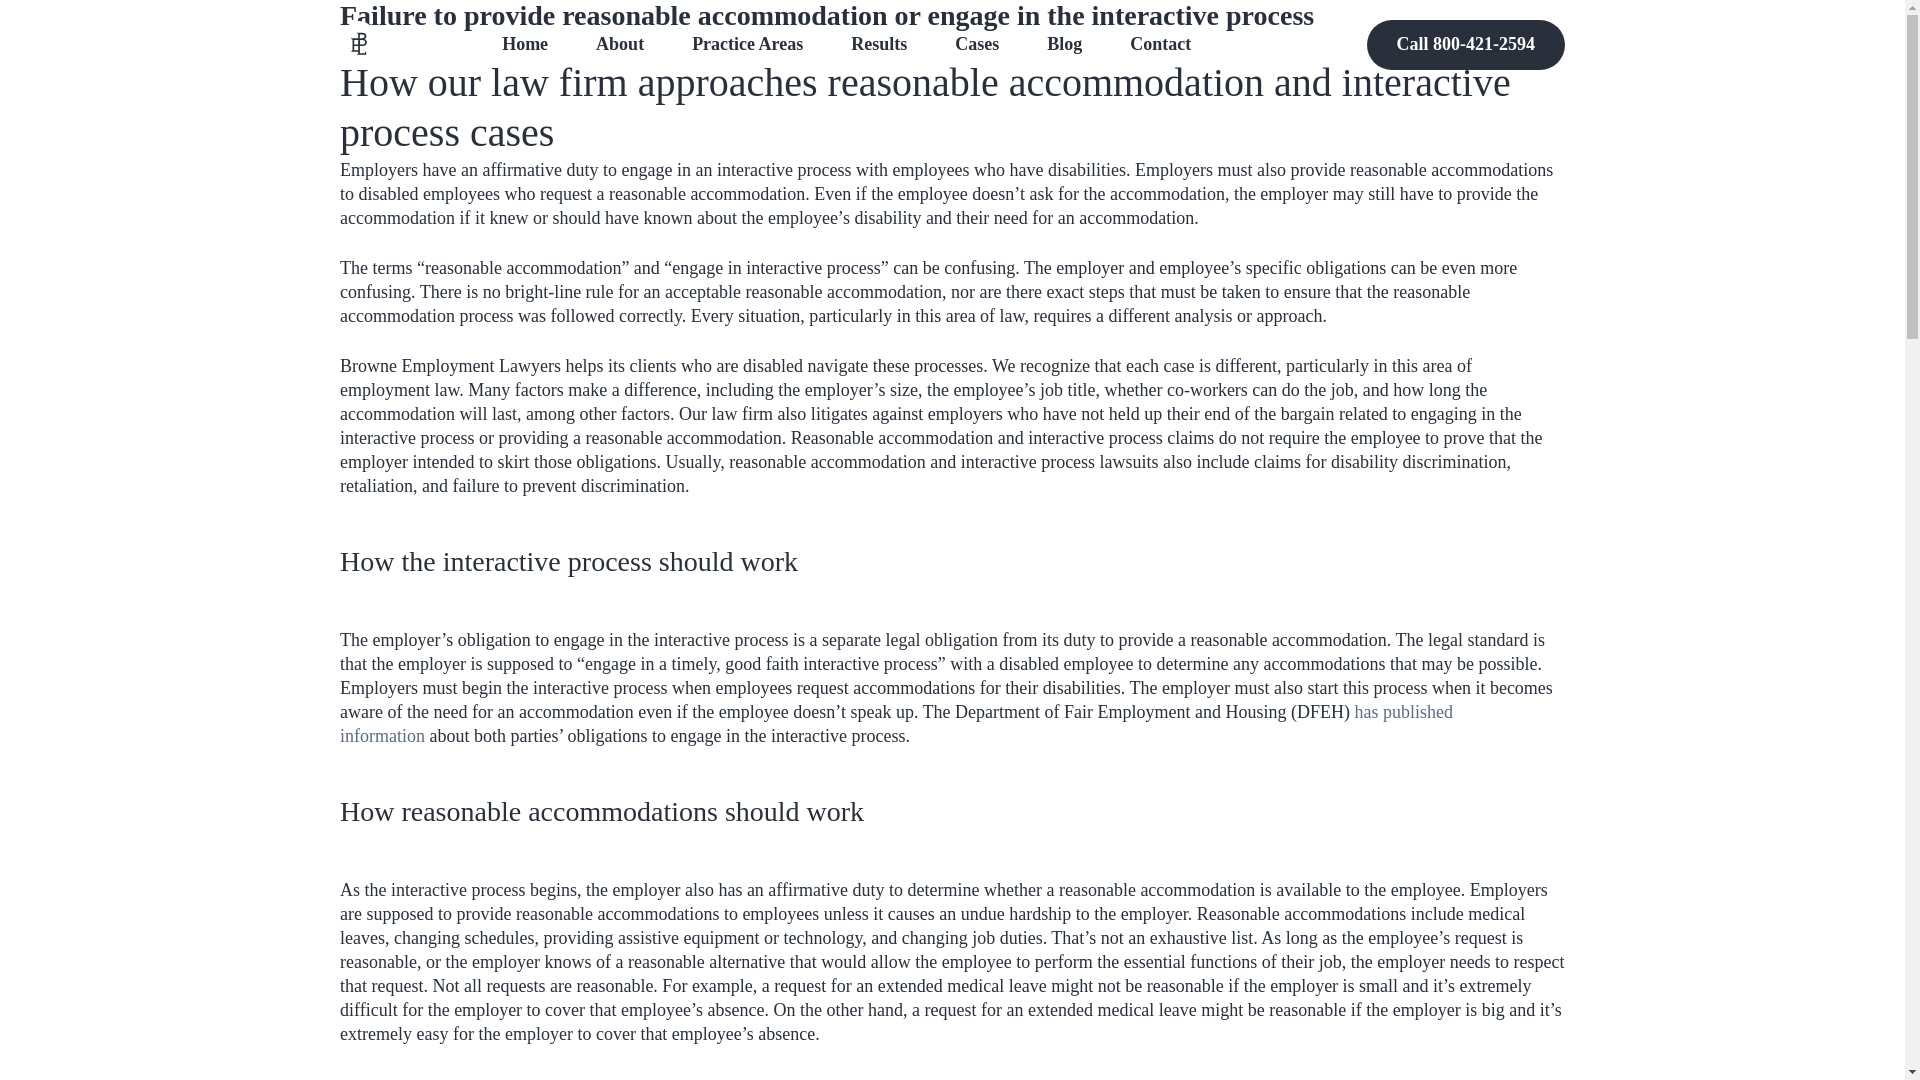 The height and width of the screenshot is (1080, 1920). What do you see at coordinates (619, 45) in the screenshot?
I see `About` at bounding box center [619, 45].